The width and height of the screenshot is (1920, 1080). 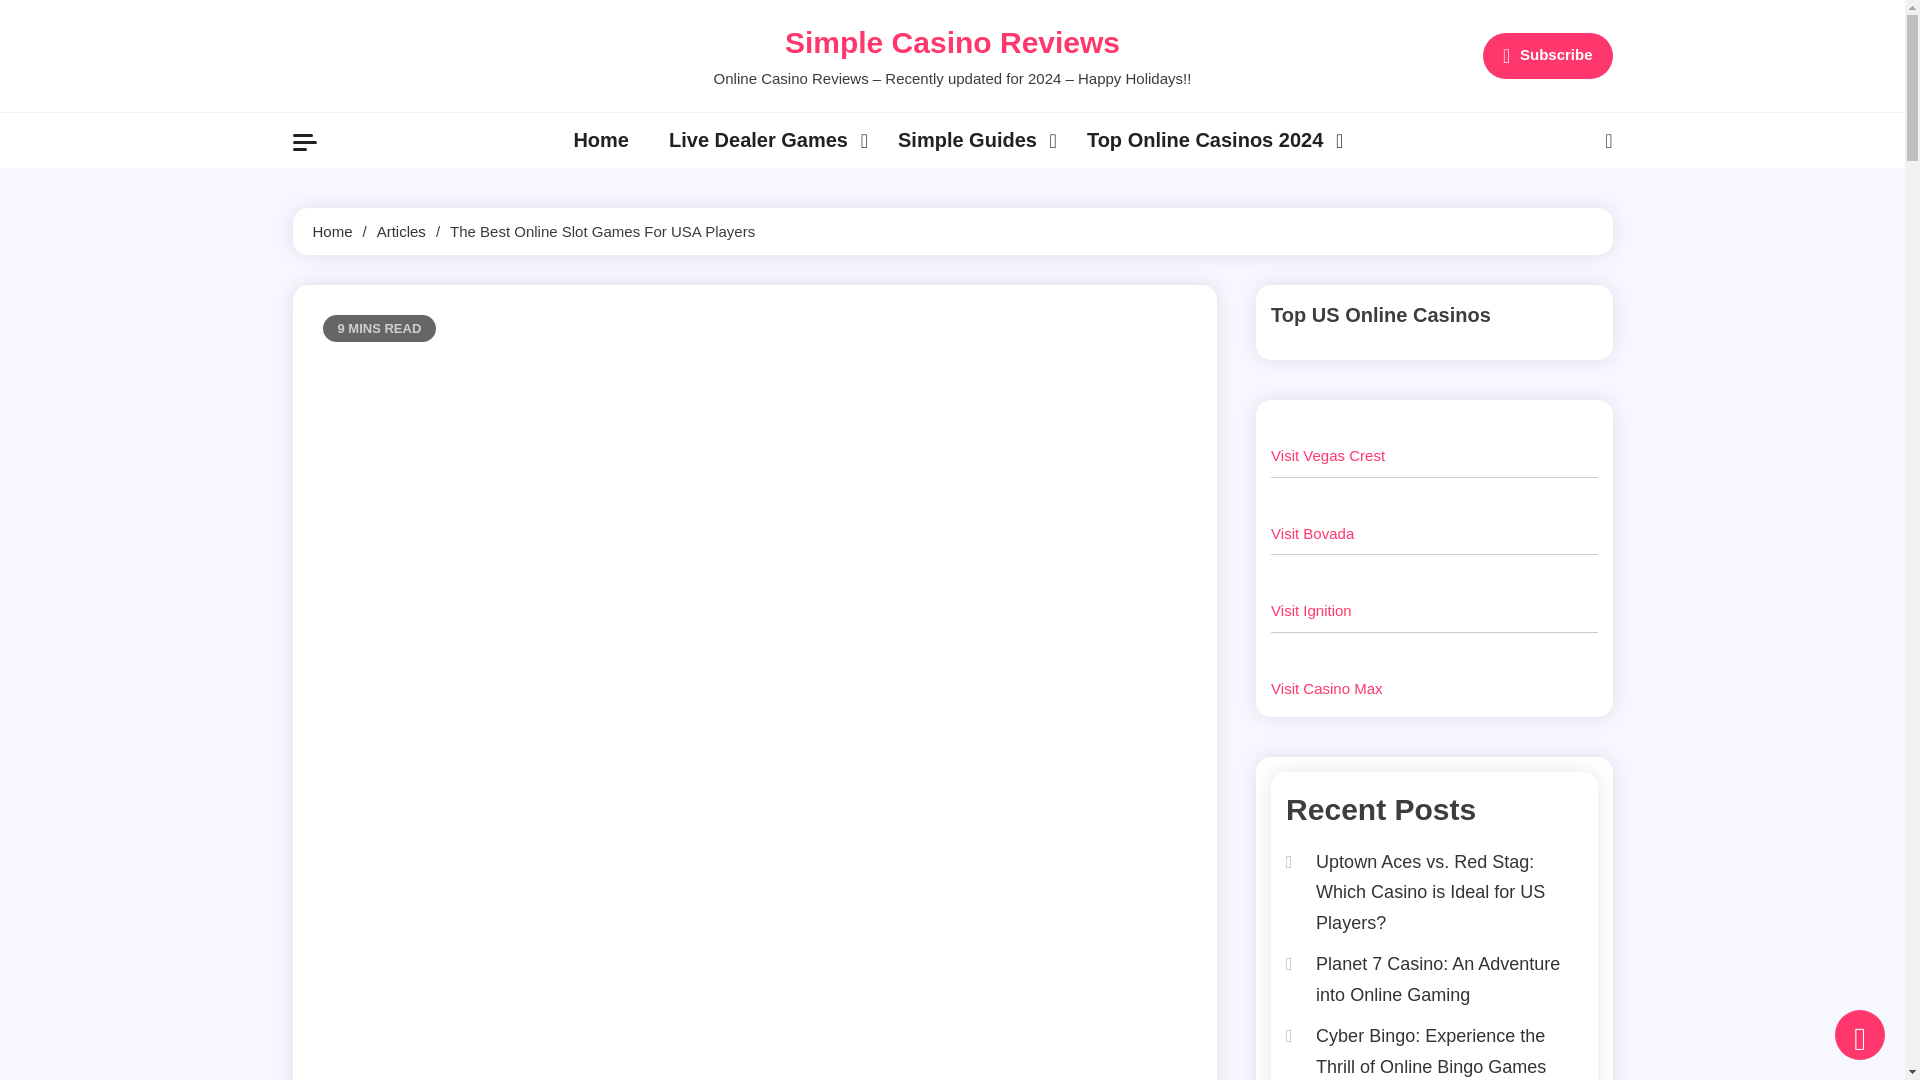 What do you see at coordinates (1556, 218) in the screenshot?
I see `Search` at bounding box center [1556, 218].